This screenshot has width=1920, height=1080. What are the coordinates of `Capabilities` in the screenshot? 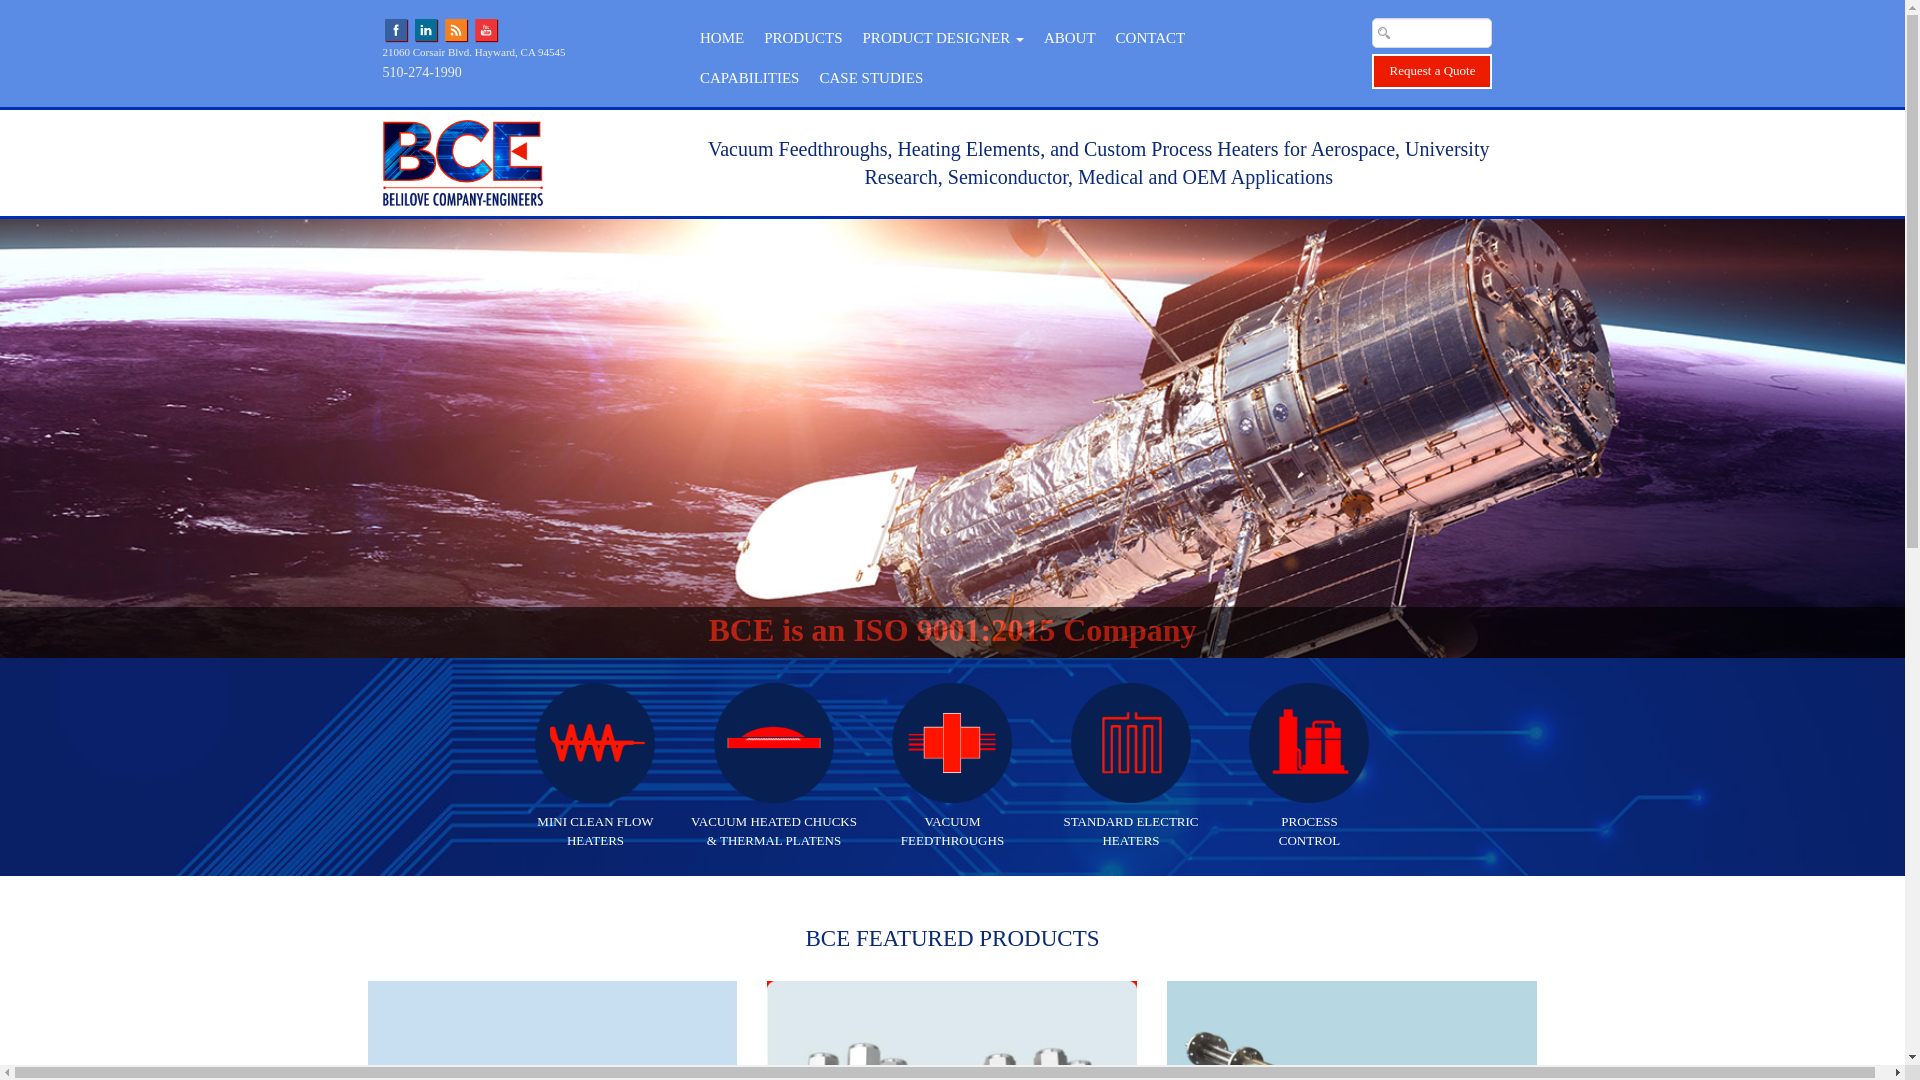 It's located at (748, 78).